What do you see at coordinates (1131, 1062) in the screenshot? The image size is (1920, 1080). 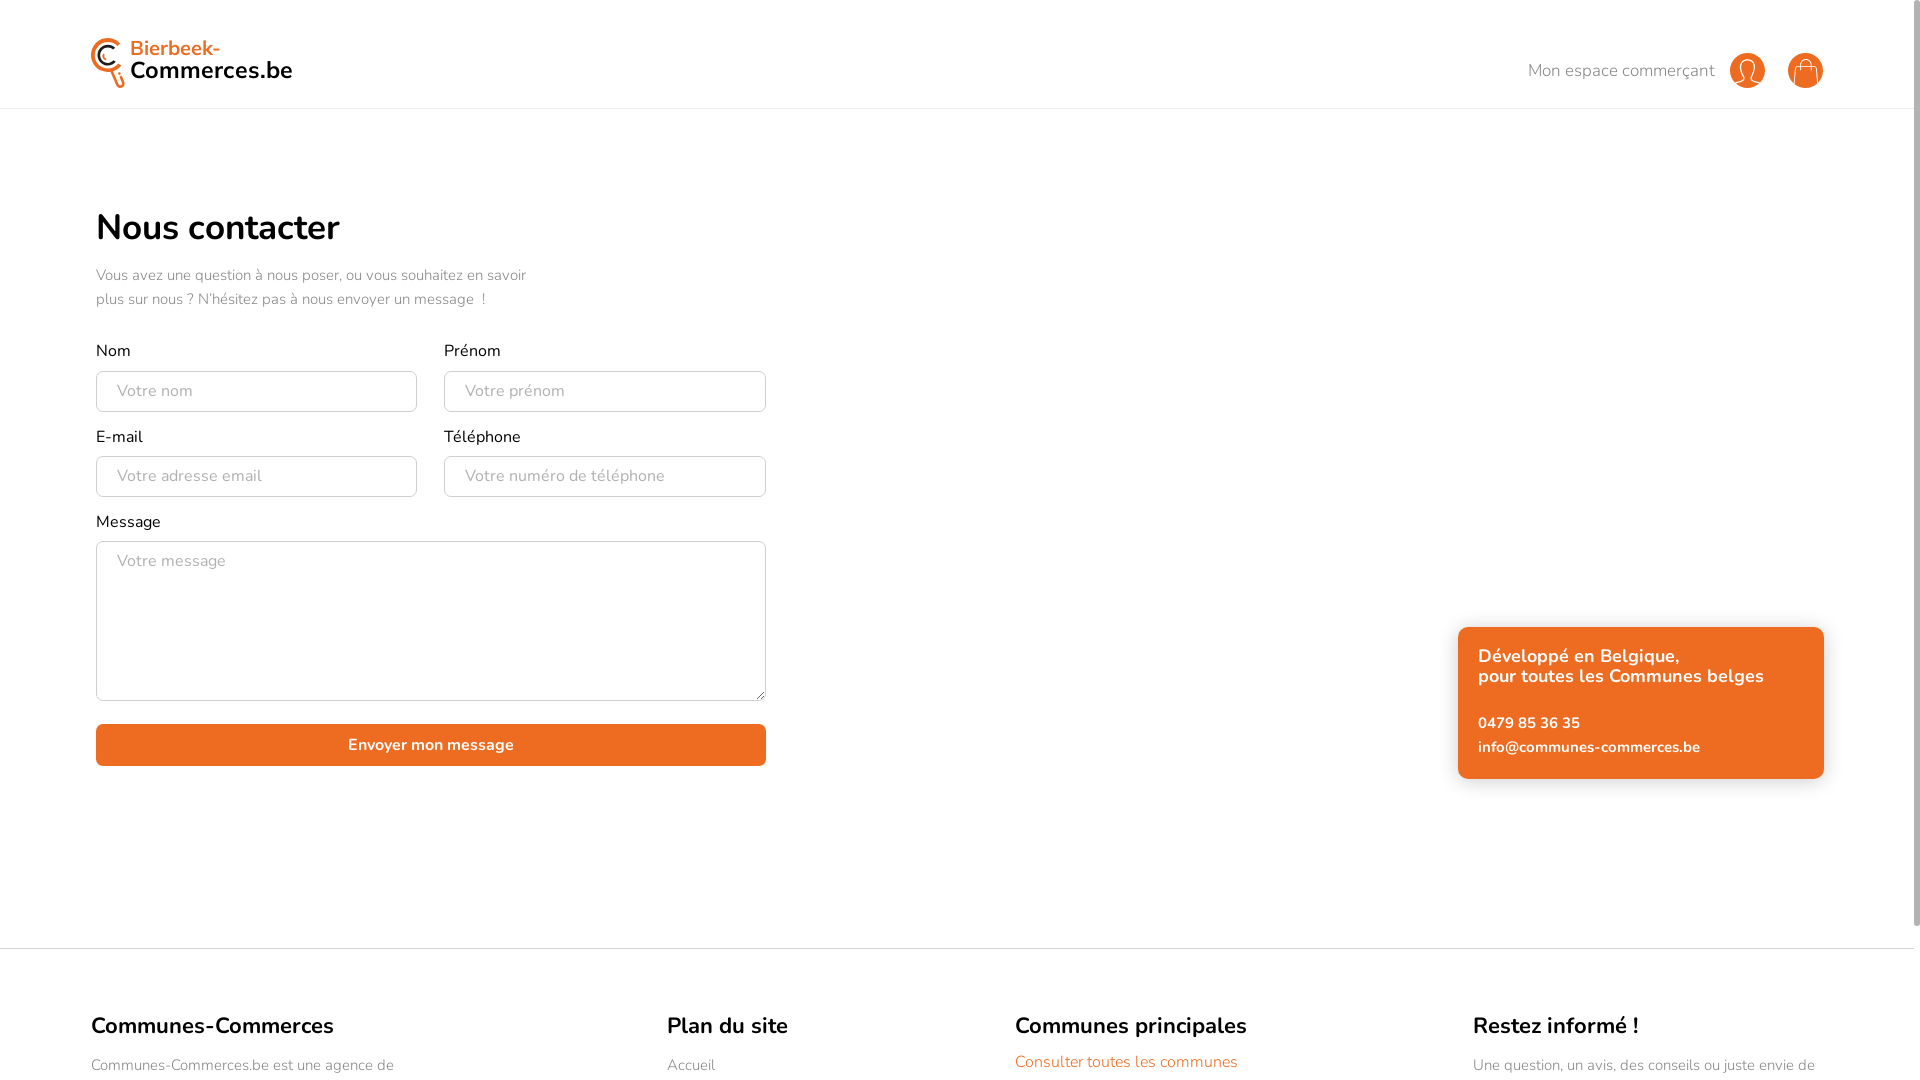 I see `Consulter toutes les communes` at bounding box center [1131, 1062].